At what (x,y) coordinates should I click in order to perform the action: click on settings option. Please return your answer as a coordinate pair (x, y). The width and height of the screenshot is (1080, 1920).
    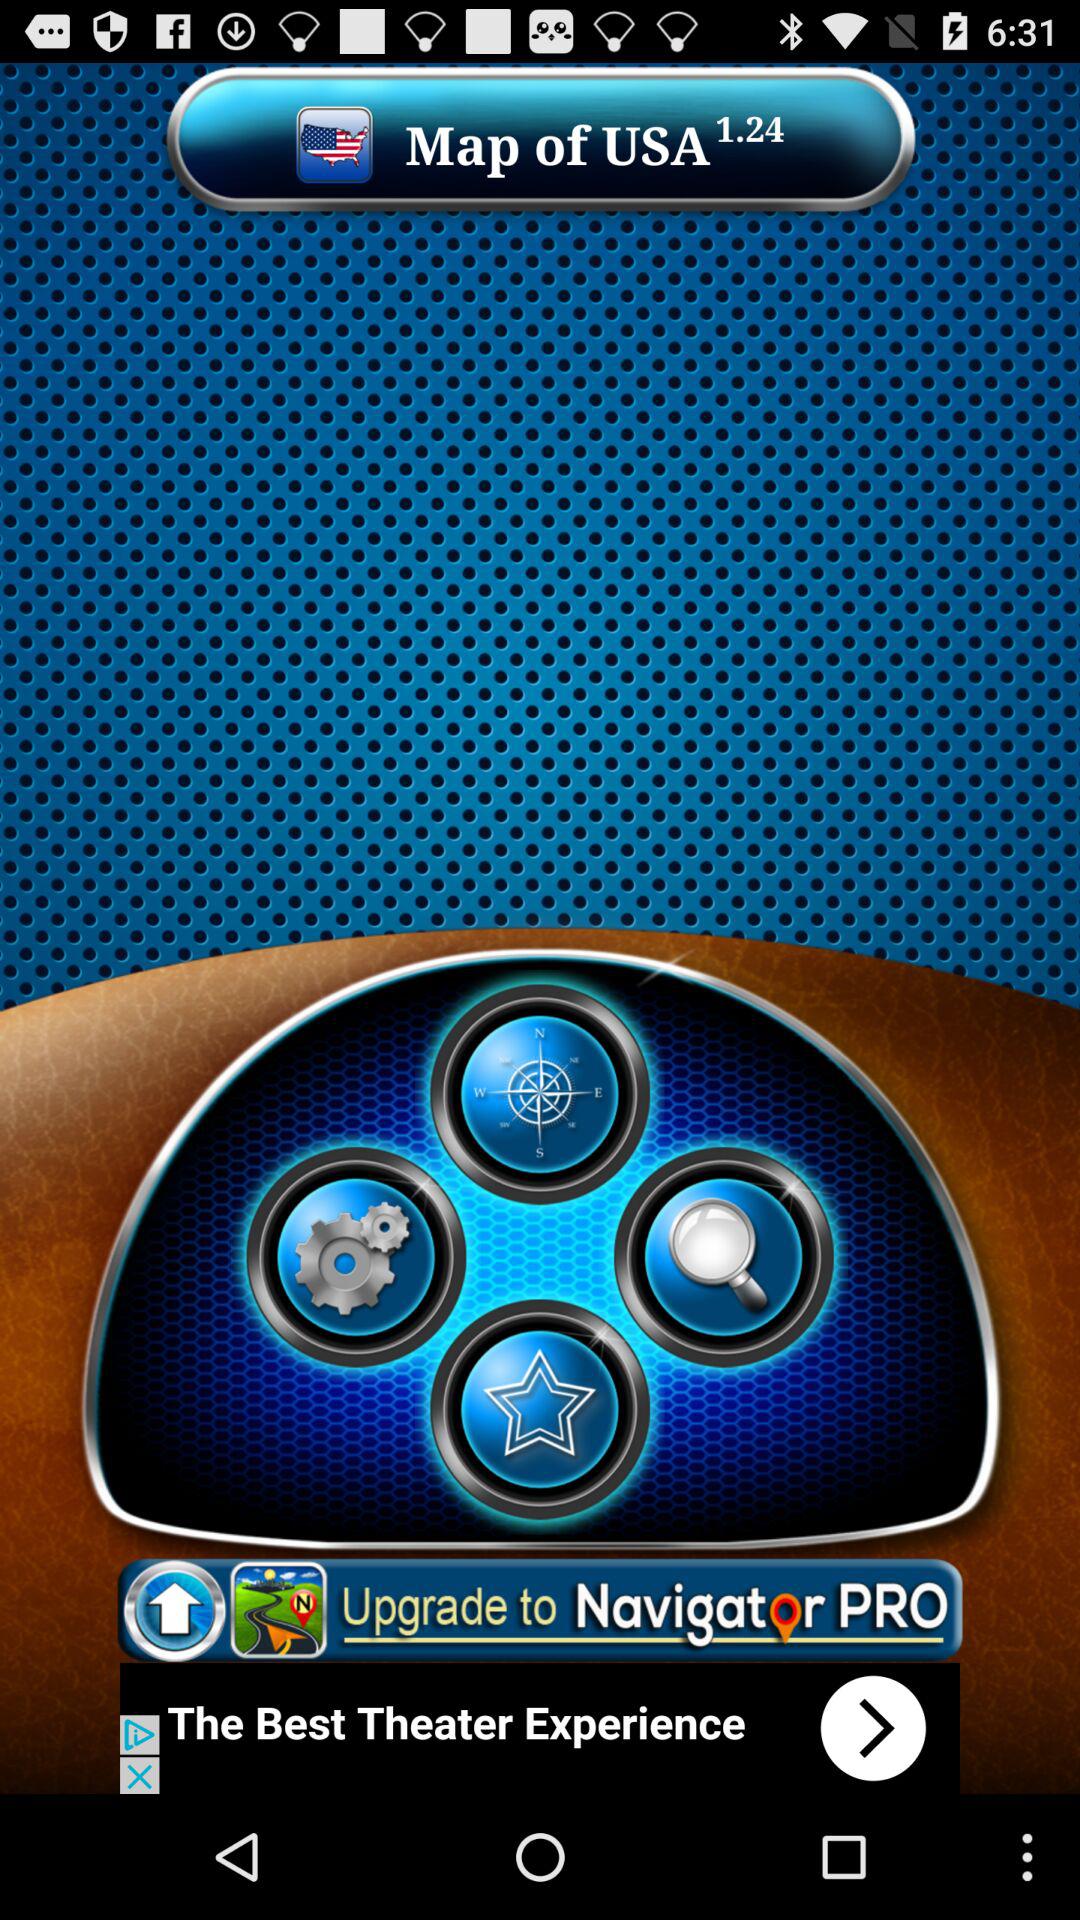
    Looking at the image, I should click on (356, 1257).